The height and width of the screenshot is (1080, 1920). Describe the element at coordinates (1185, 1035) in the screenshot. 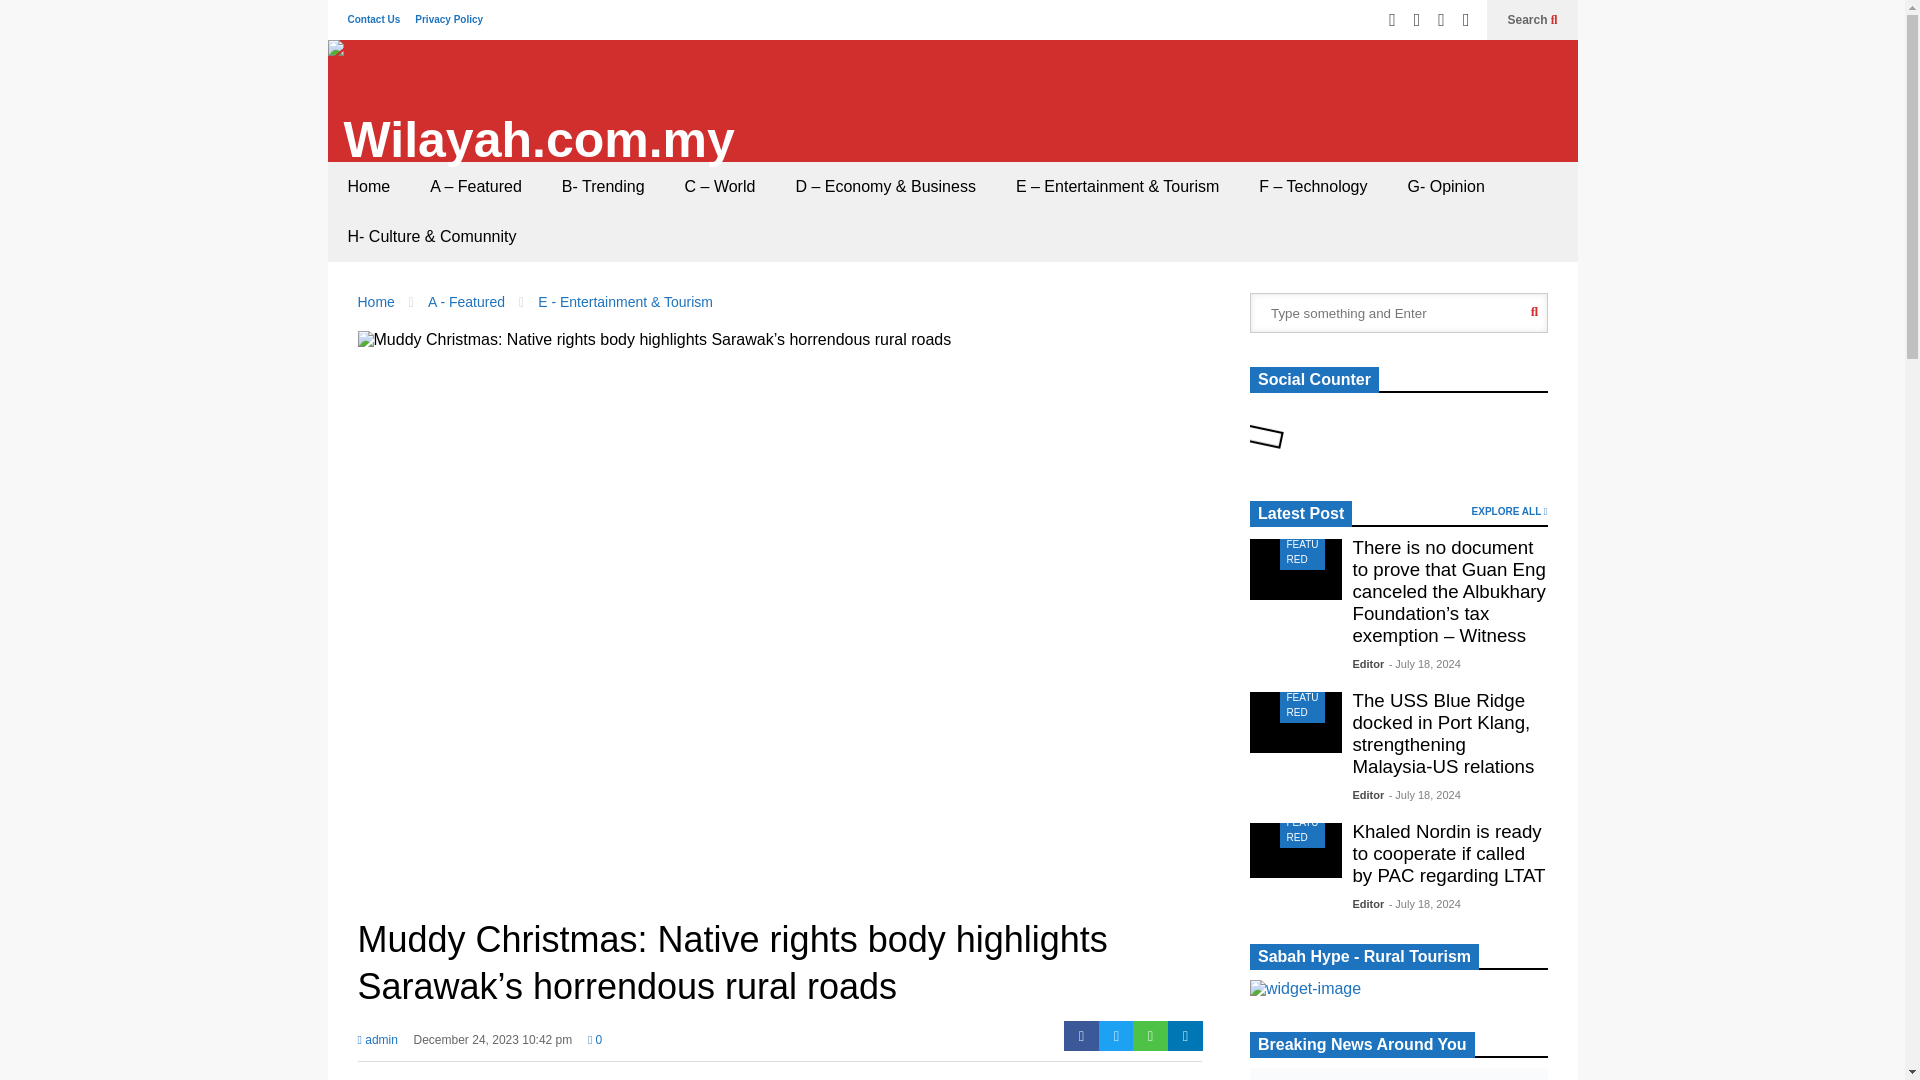

I see `Linkedin` at that location.